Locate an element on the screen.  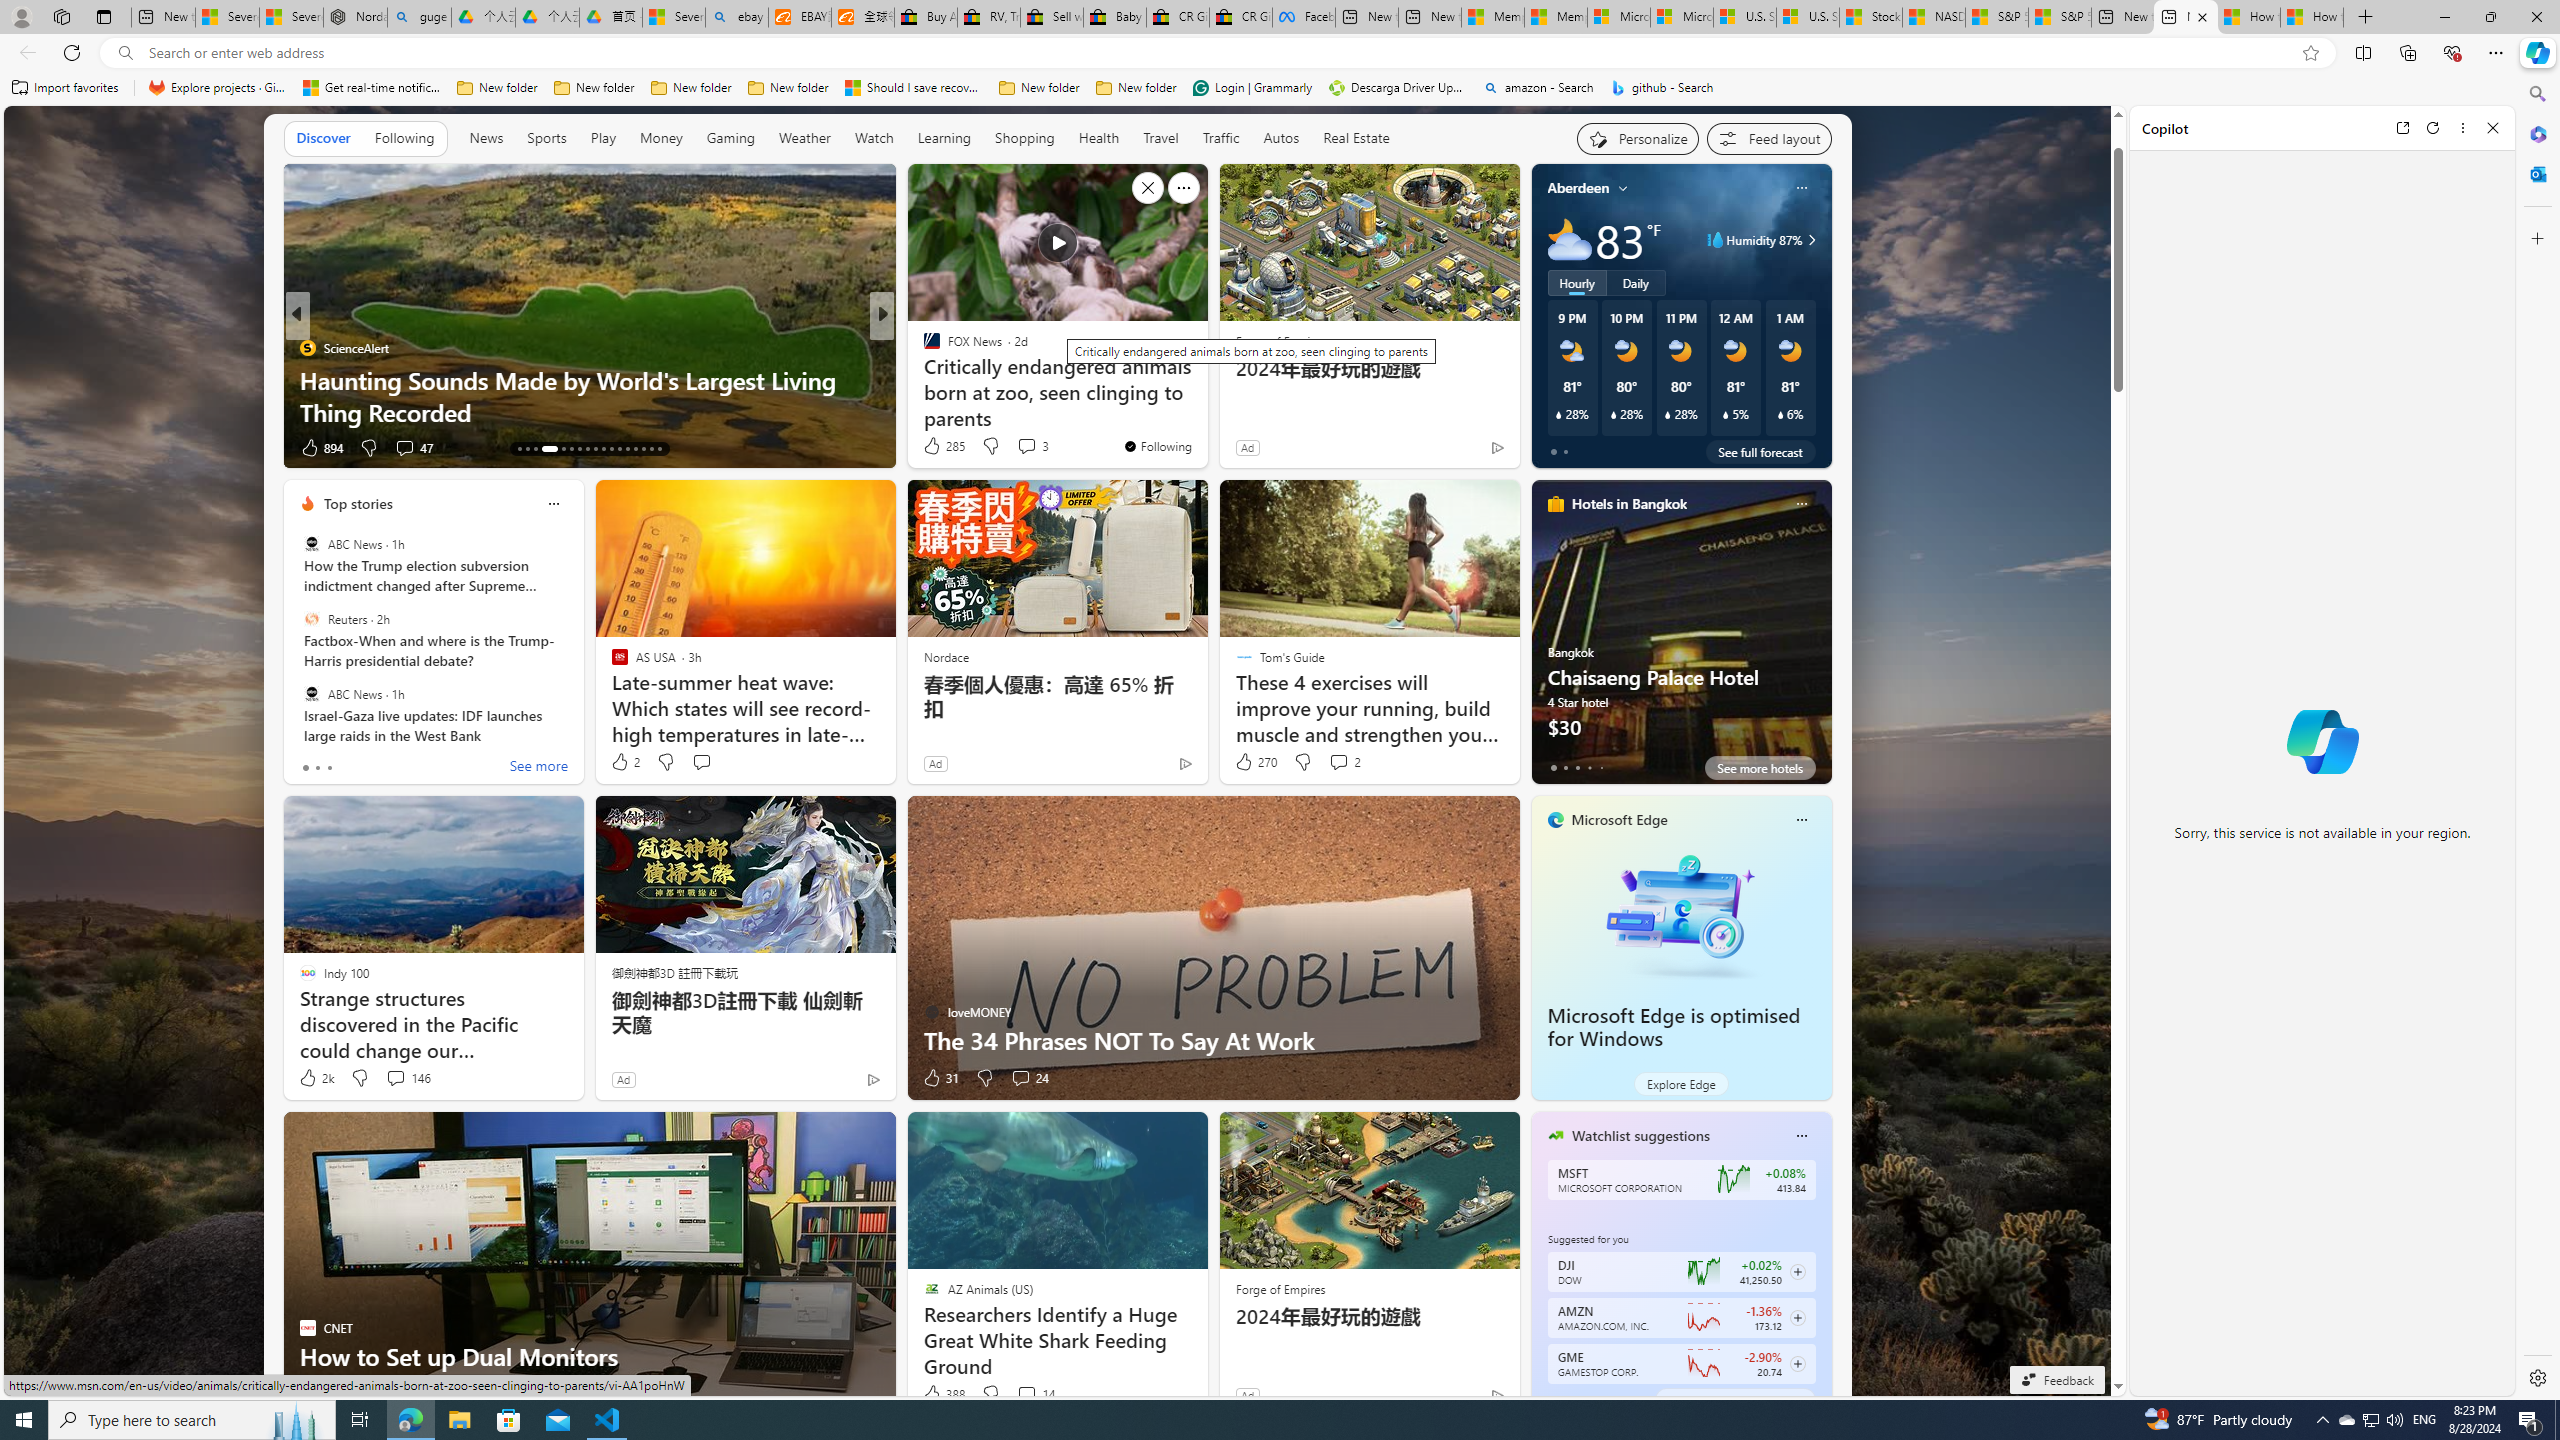
Travel is located at coordinates (1160, 139).